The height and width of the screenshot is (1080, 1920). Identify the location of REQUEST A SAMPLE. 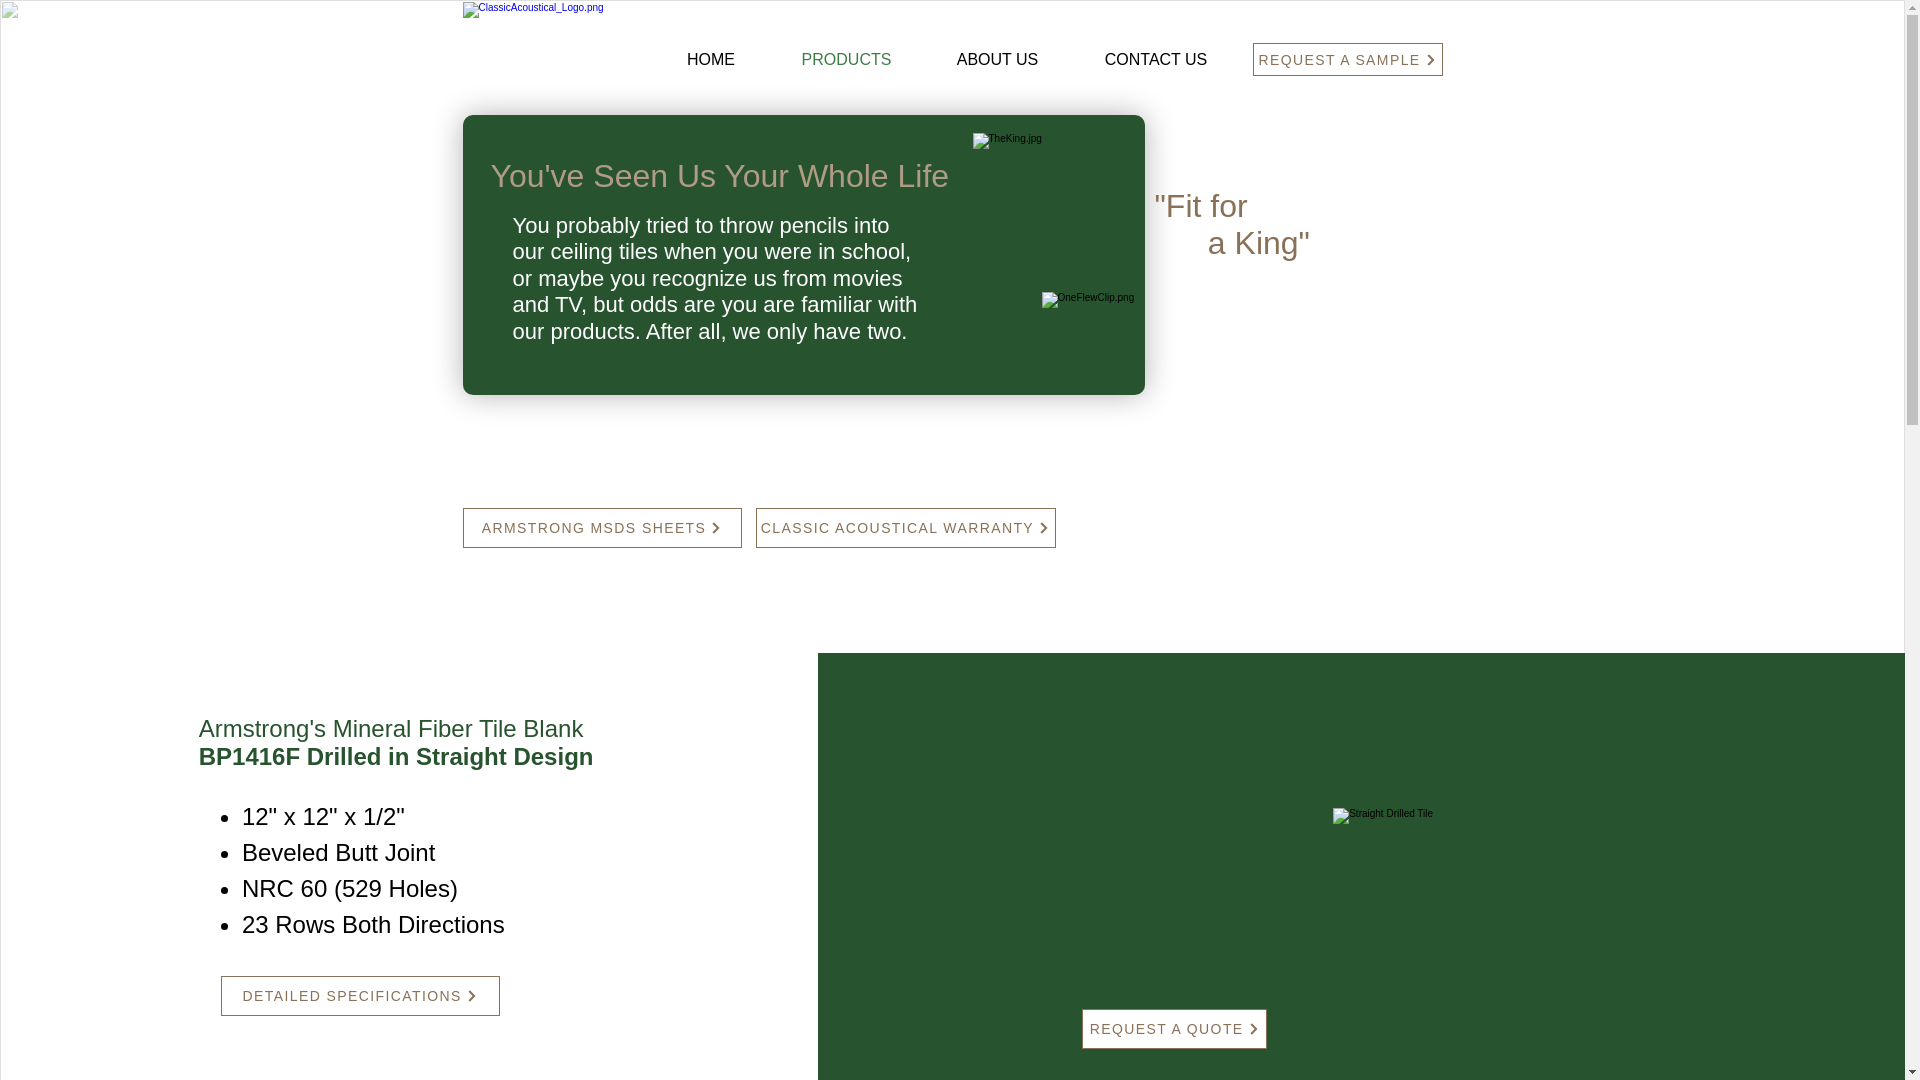
(1346, 59).